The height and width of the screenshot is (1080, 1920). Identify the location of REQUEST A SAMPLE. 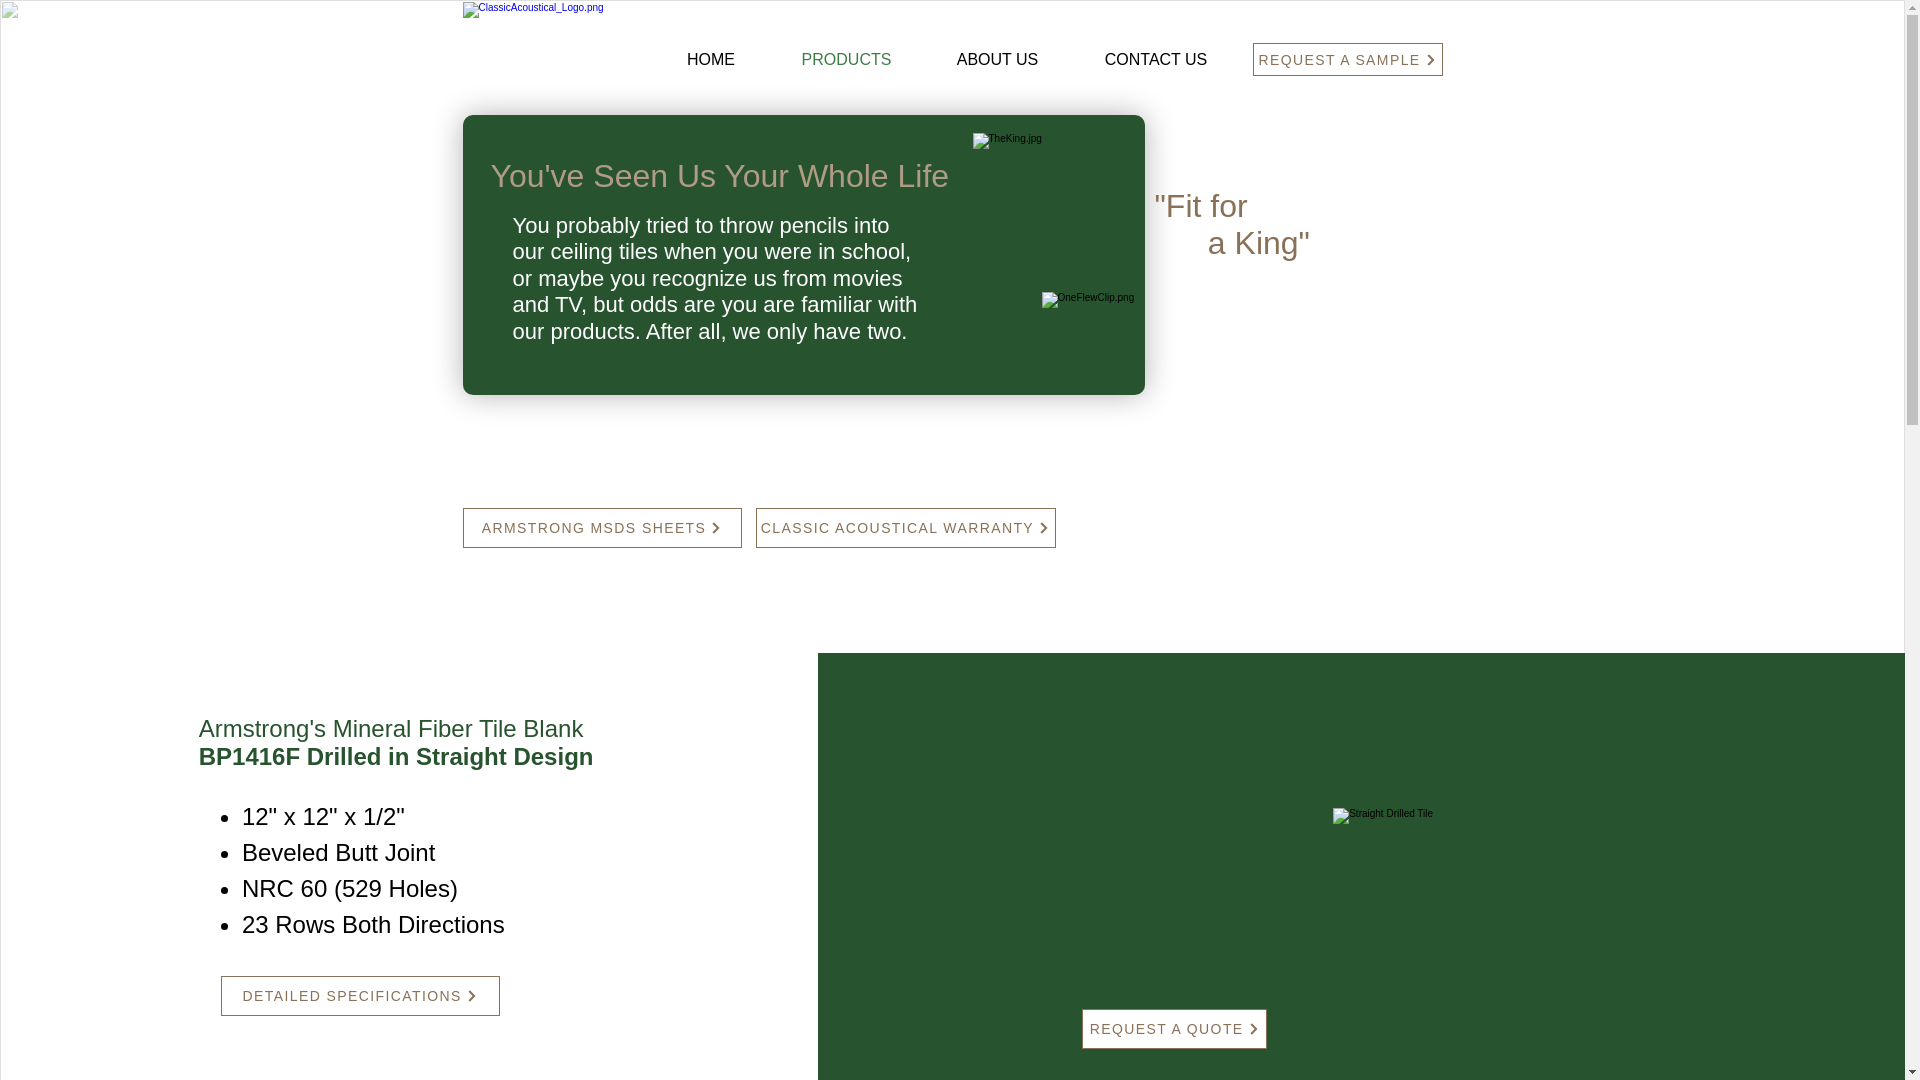
(1346, 59).